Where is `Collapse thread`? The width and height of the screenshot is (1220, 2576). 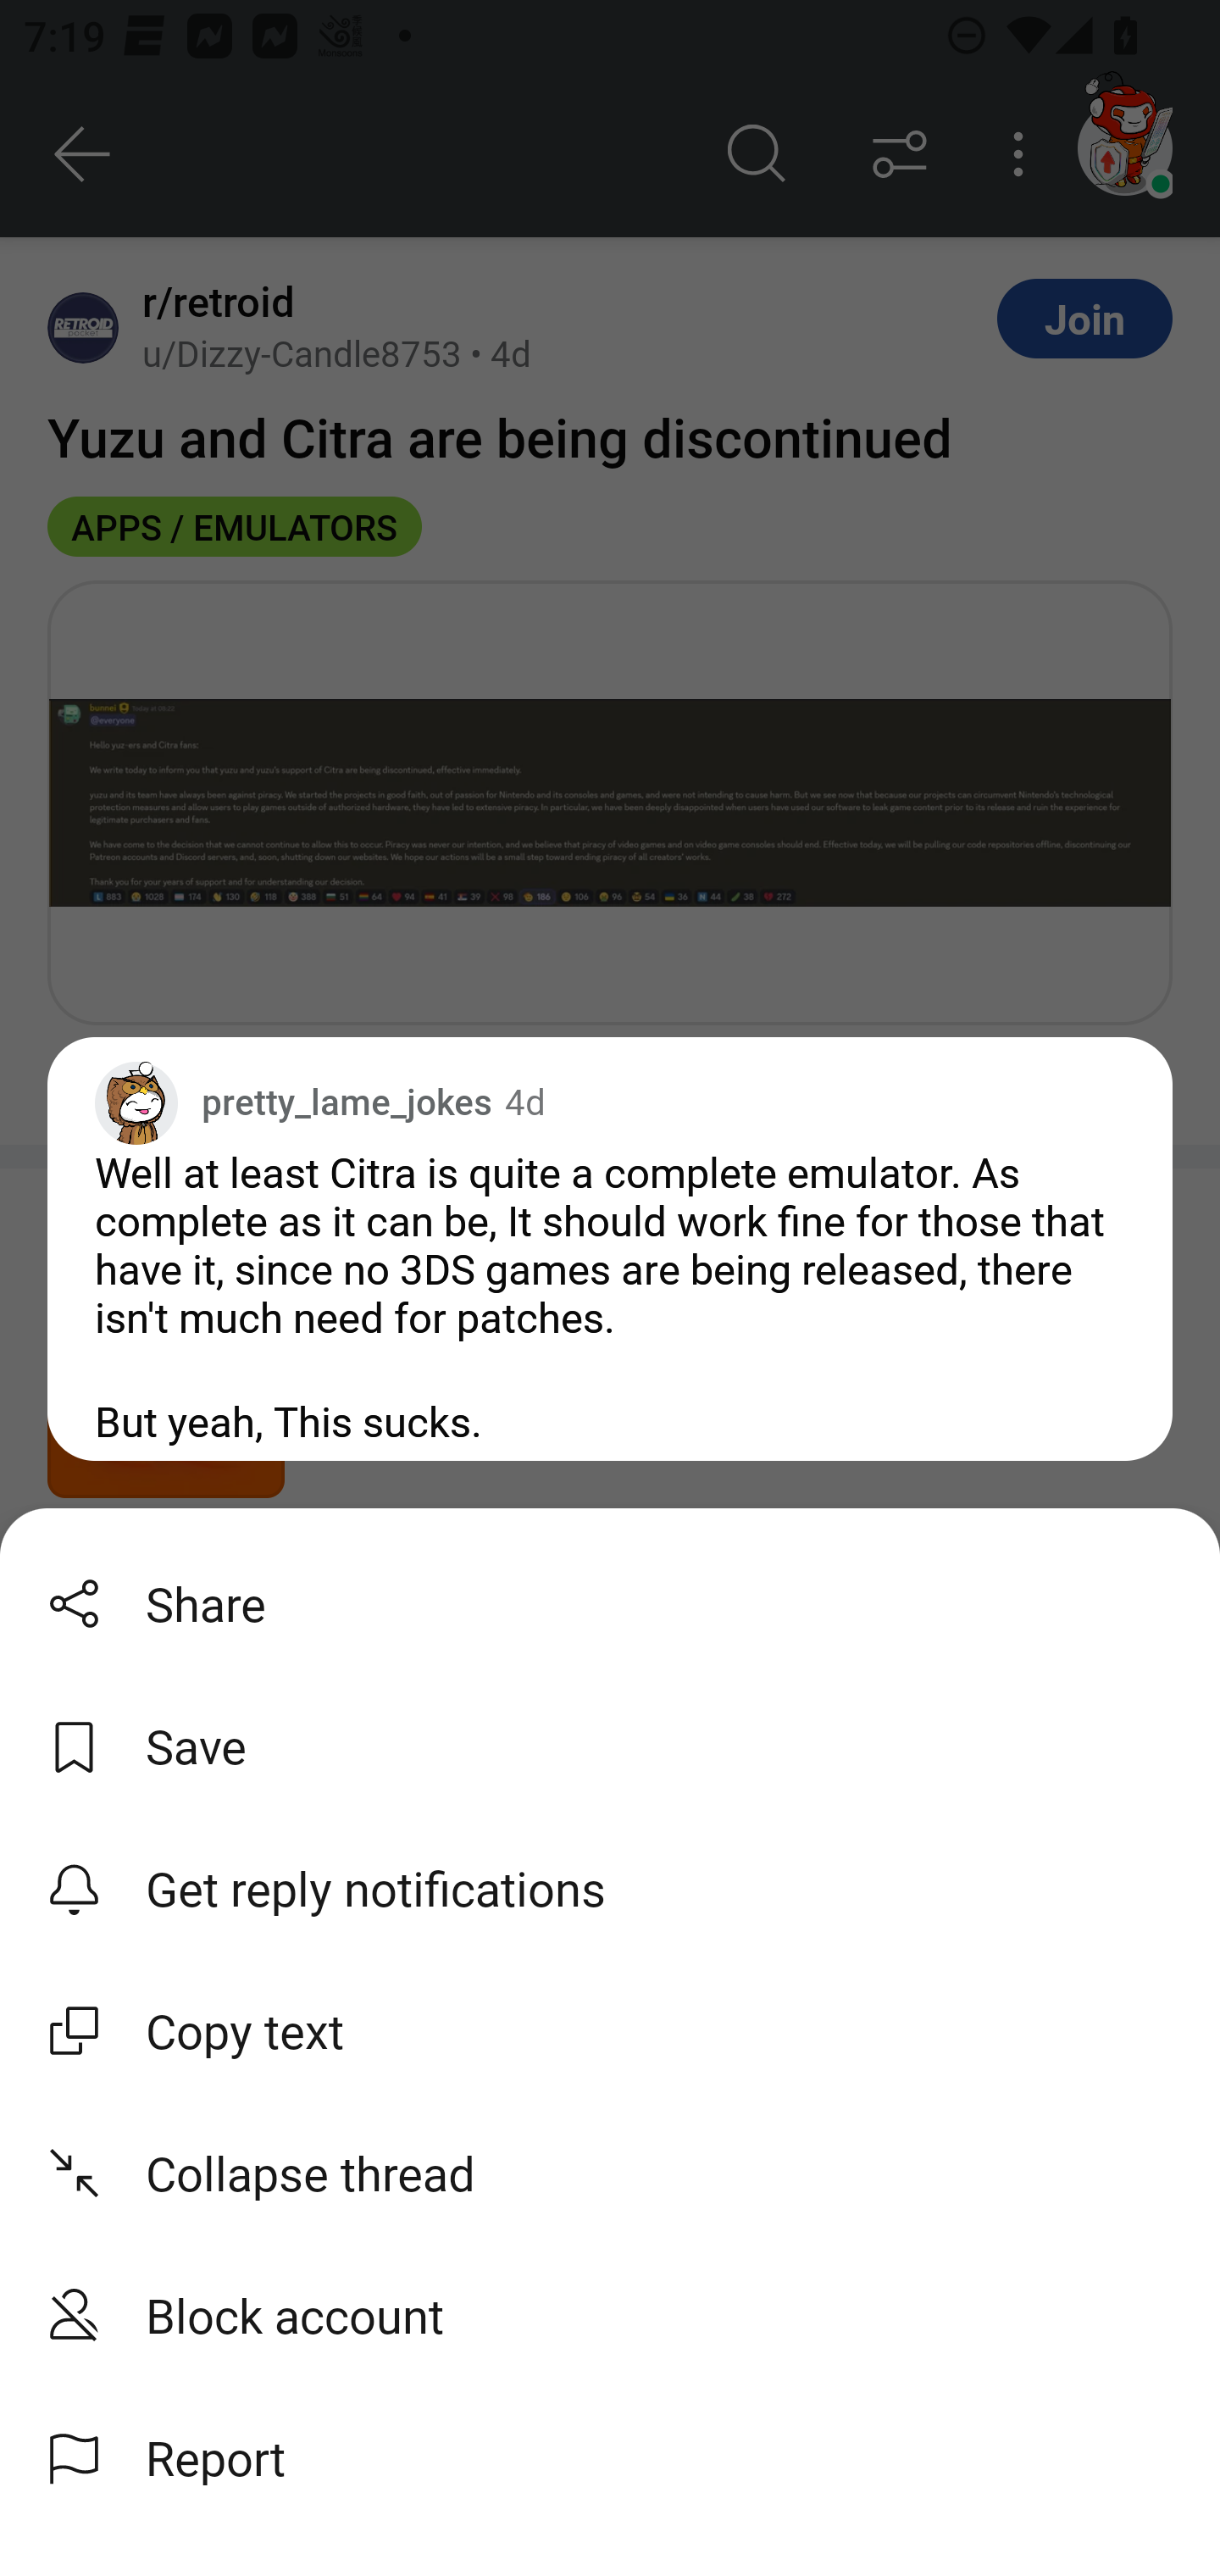
Collapse thread is located at coordinates (610, 2173).